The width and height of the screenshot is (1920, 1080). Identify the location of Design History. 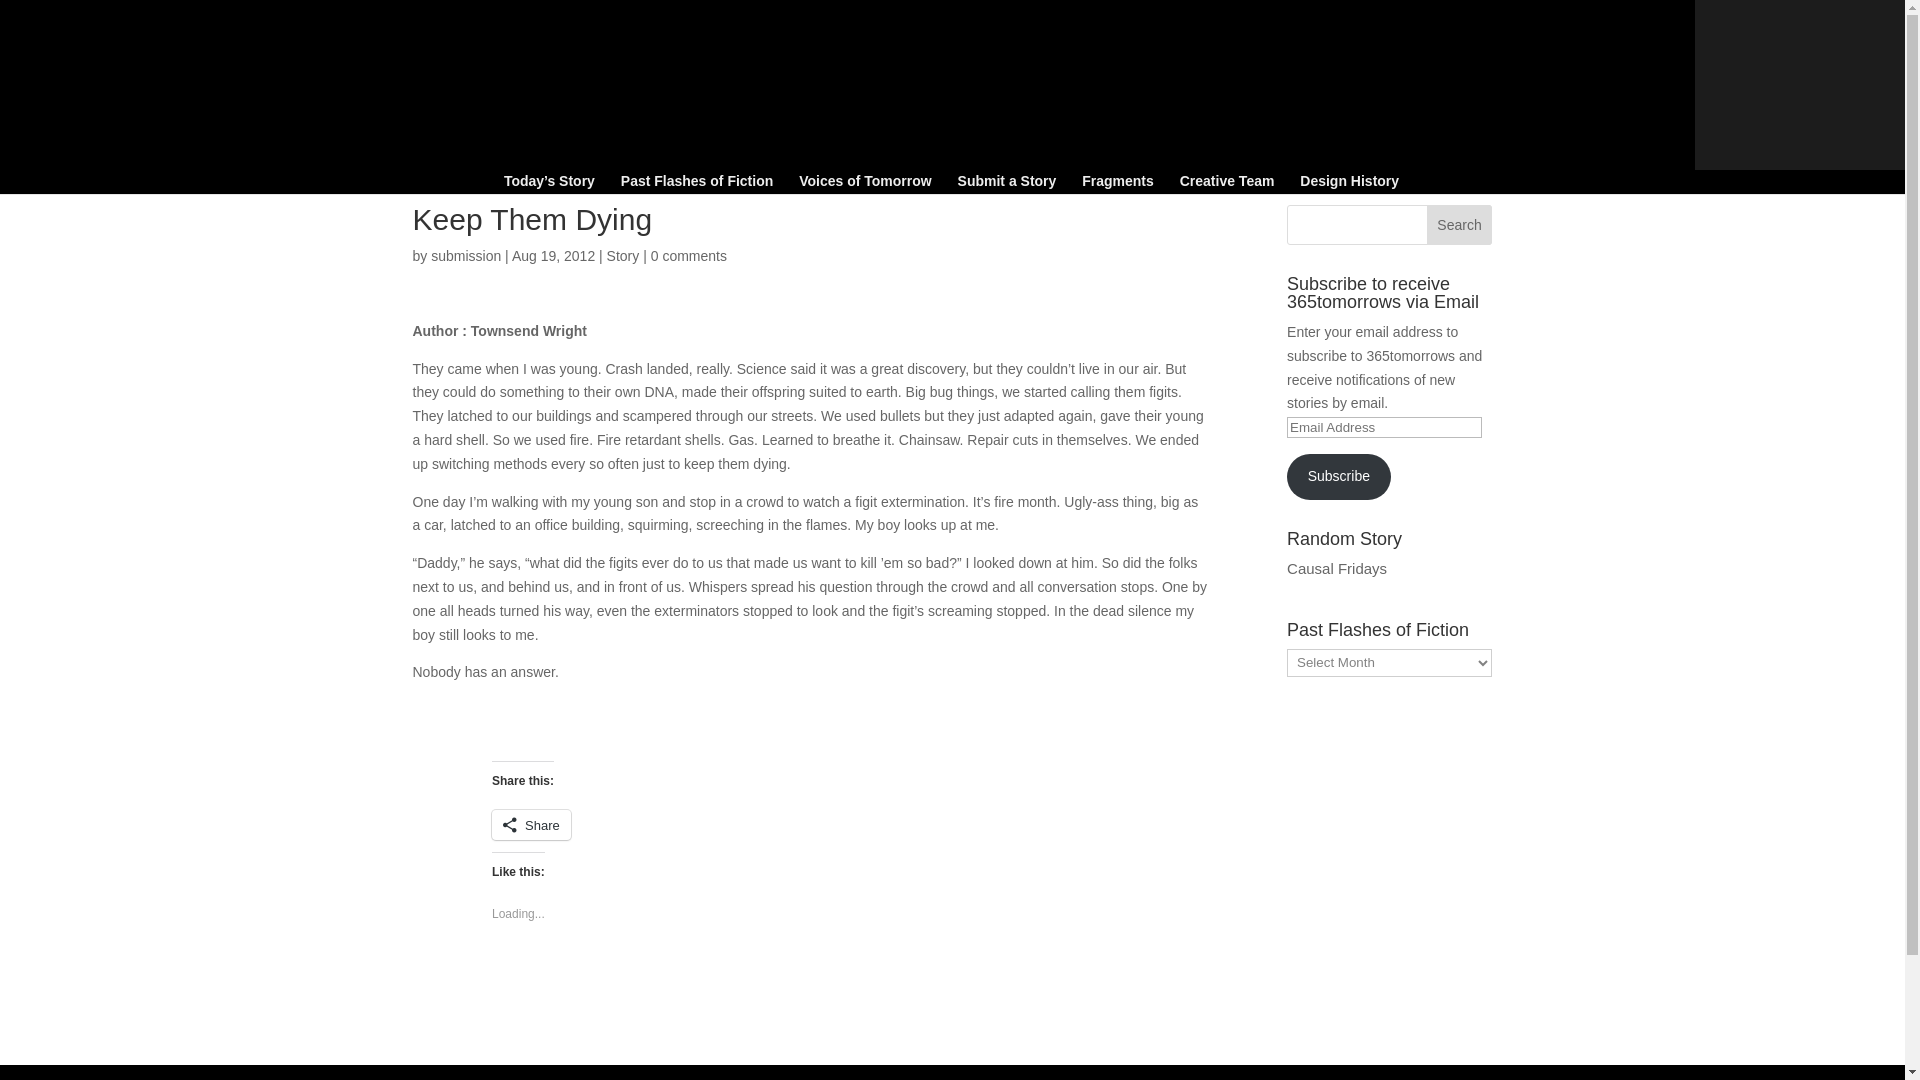
(1349, 184).